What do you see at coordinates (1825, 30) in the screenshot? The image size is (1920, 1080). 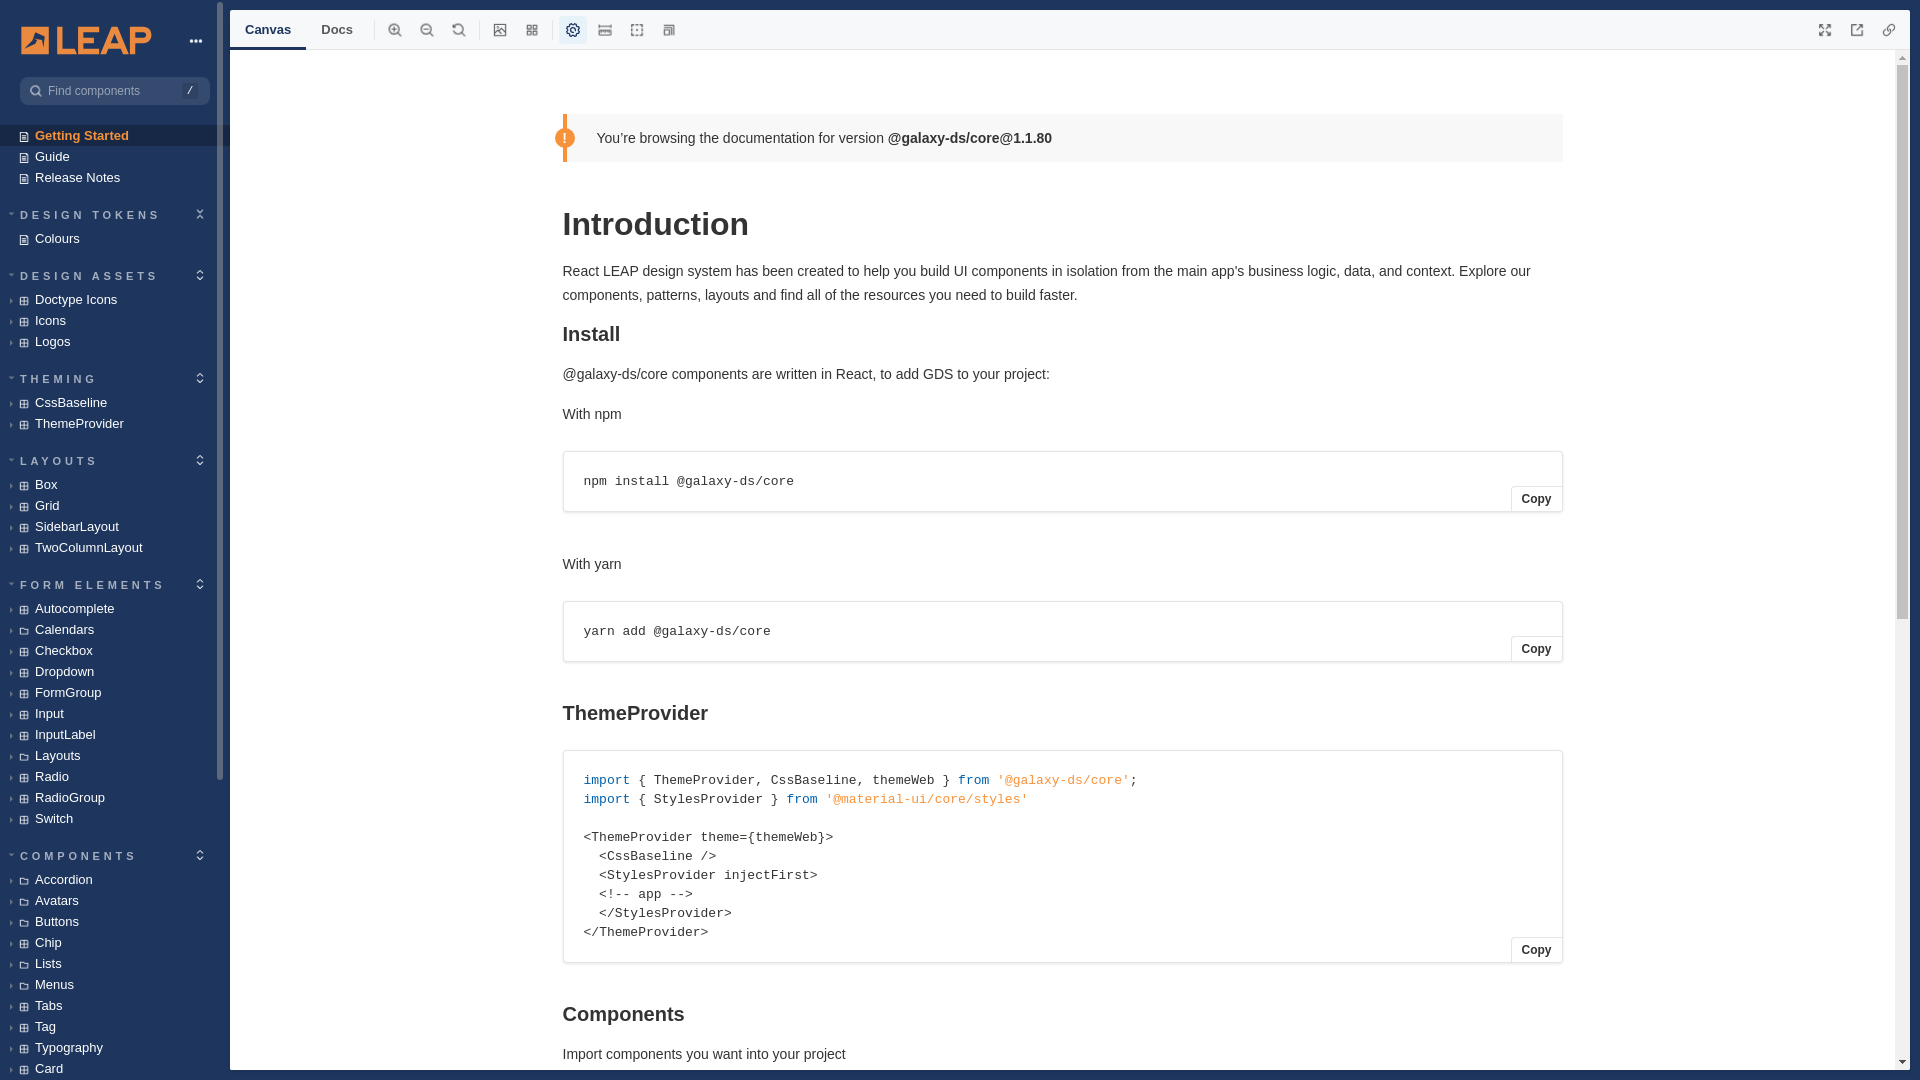 I see `Go full screen [F]` at bounding box center [1825, 30].